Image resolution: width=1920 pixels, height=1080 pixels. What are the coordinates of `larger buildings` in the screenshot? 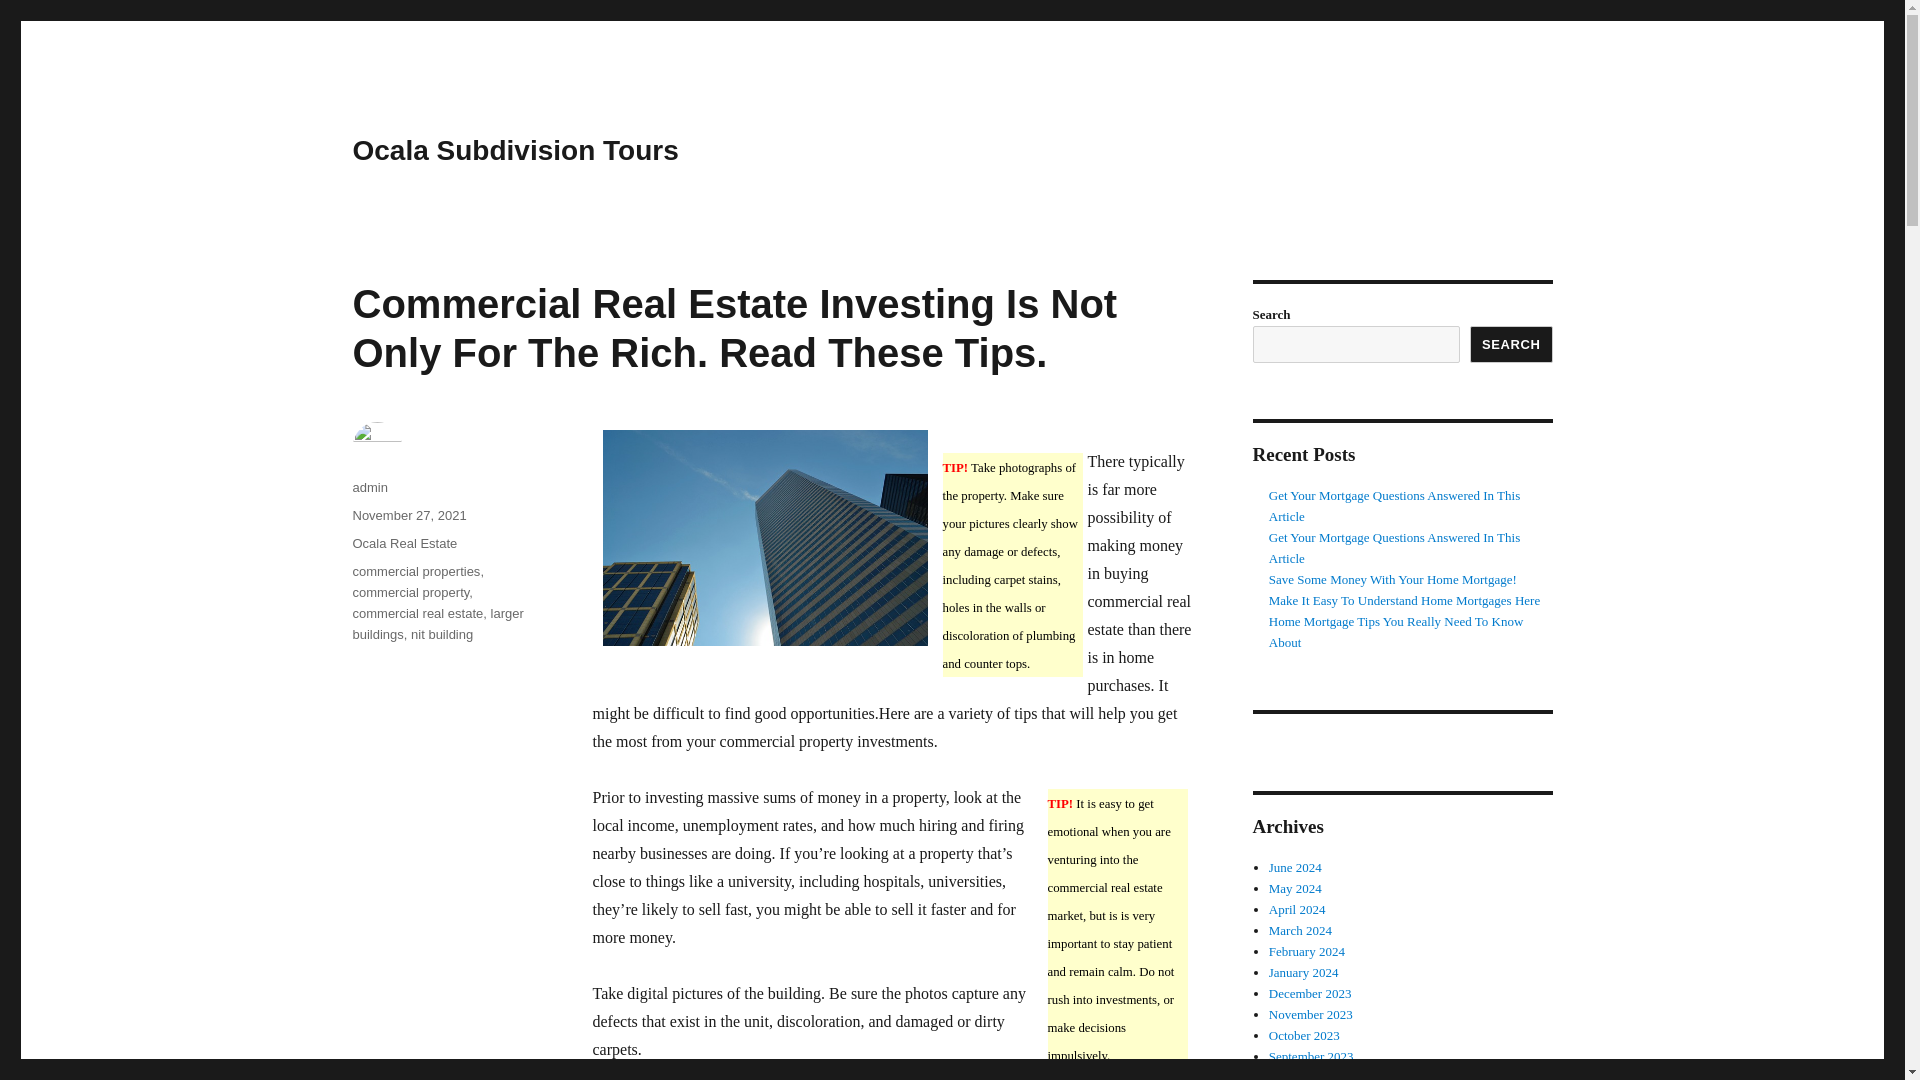 It's located at (436, 623).